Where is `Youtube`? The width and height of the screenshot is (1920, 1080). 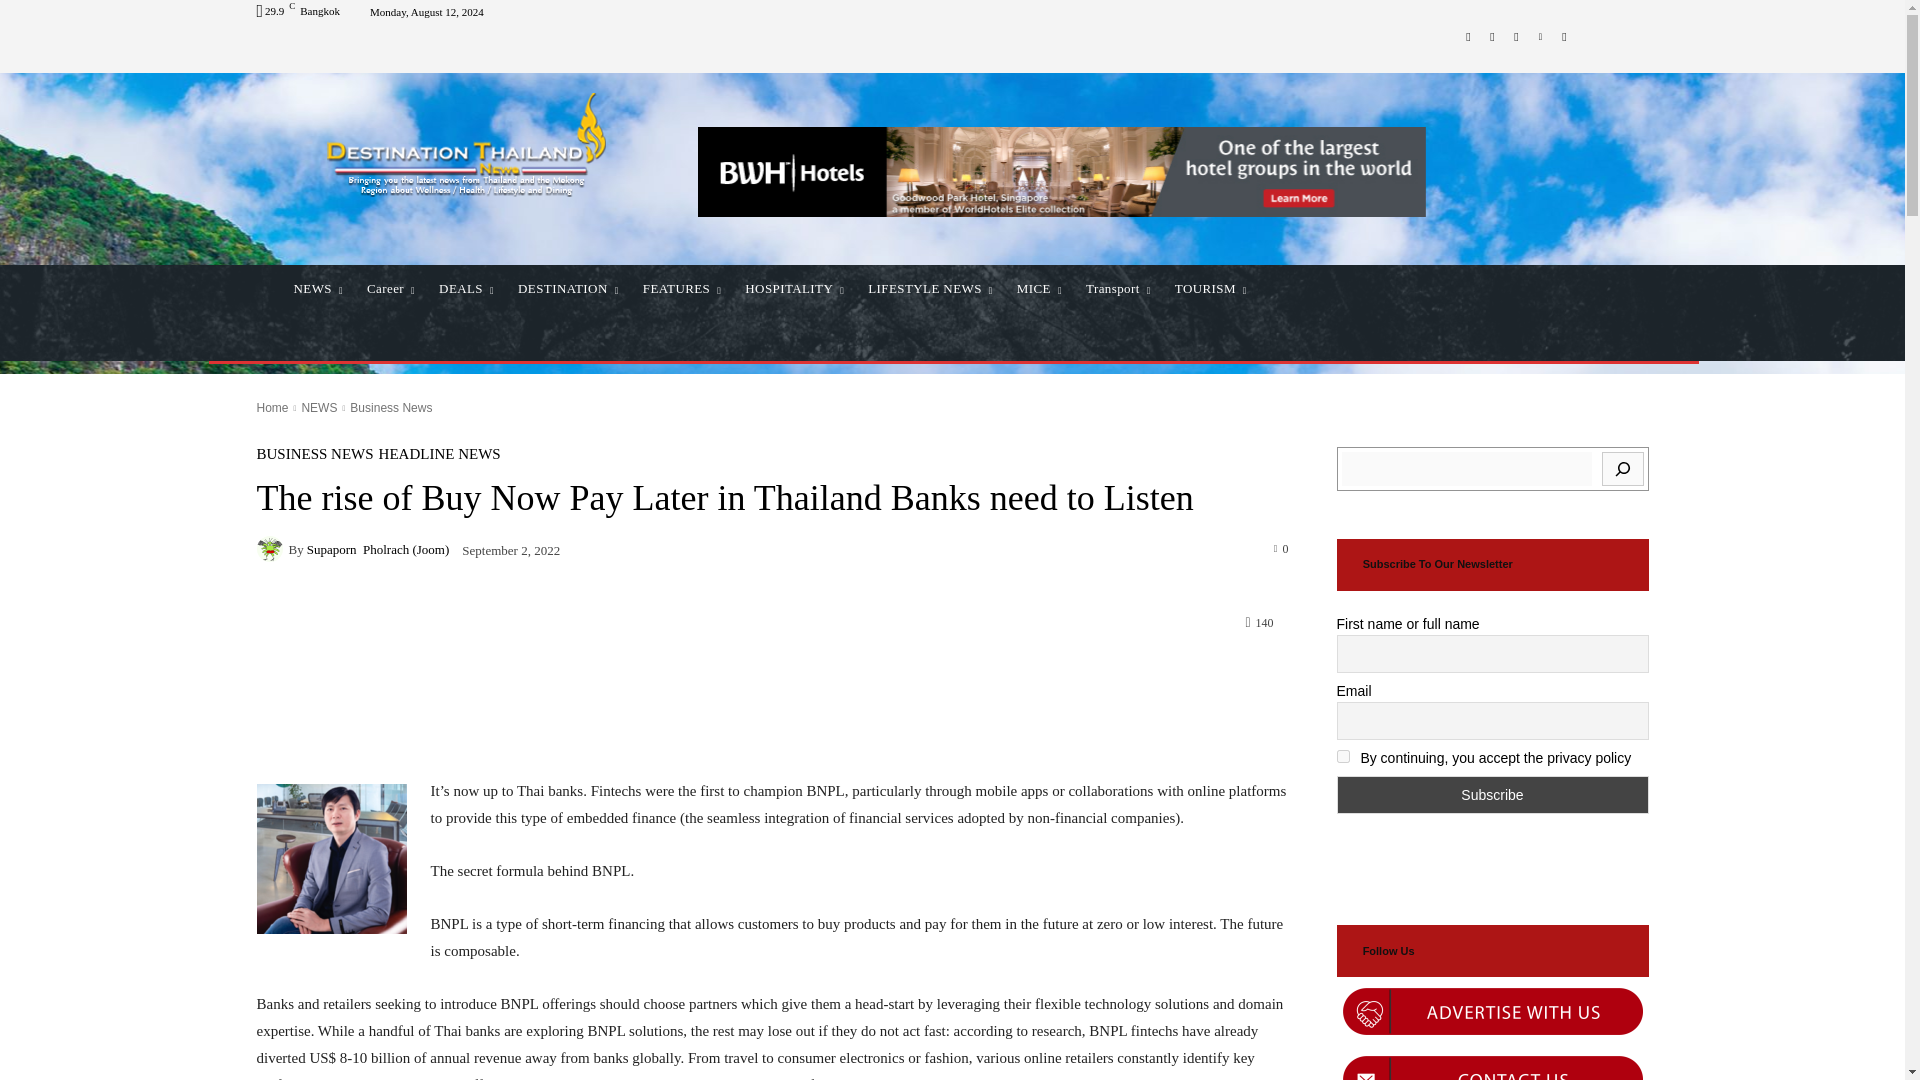 Youtube is located at coordinates (1564, 35).